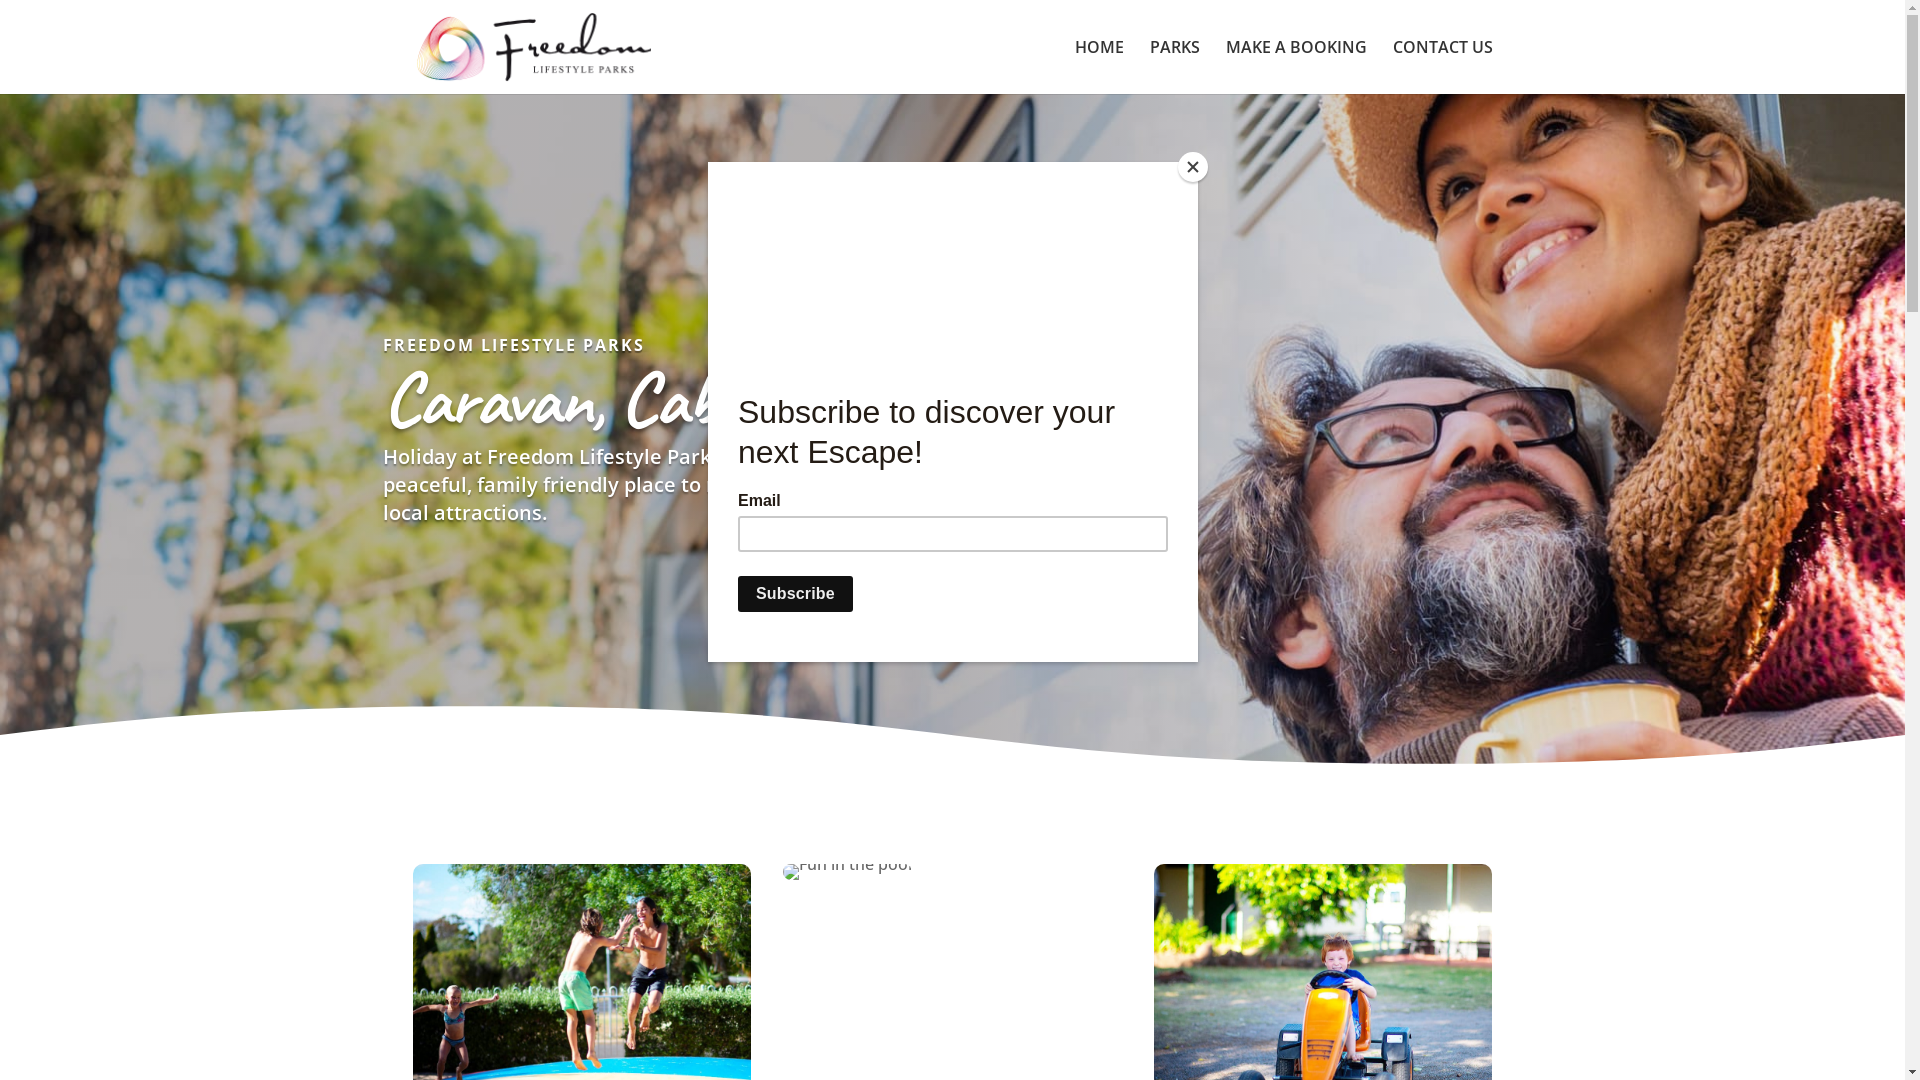 The image size is (1920, 1080). I want to click on MAKE A BOOKING, so click(1296, 67).